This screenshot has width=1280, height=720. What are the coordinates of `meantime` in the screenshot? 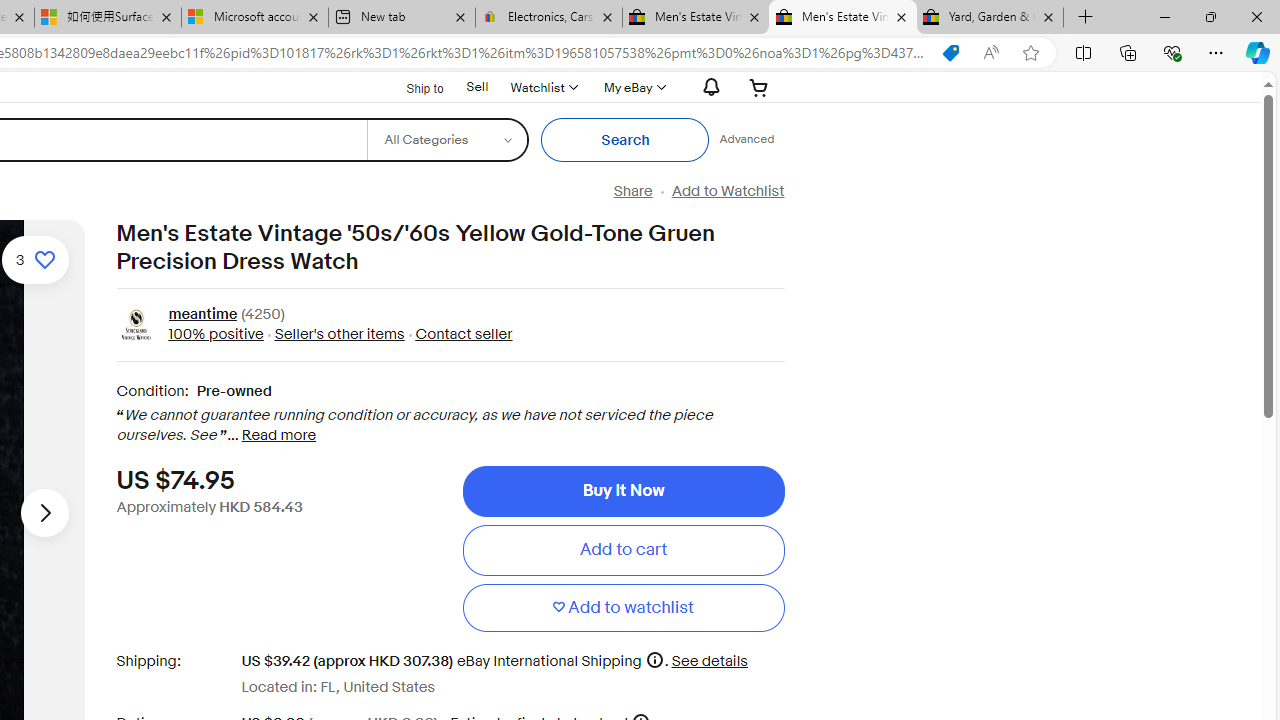 It's located at (202, 316).